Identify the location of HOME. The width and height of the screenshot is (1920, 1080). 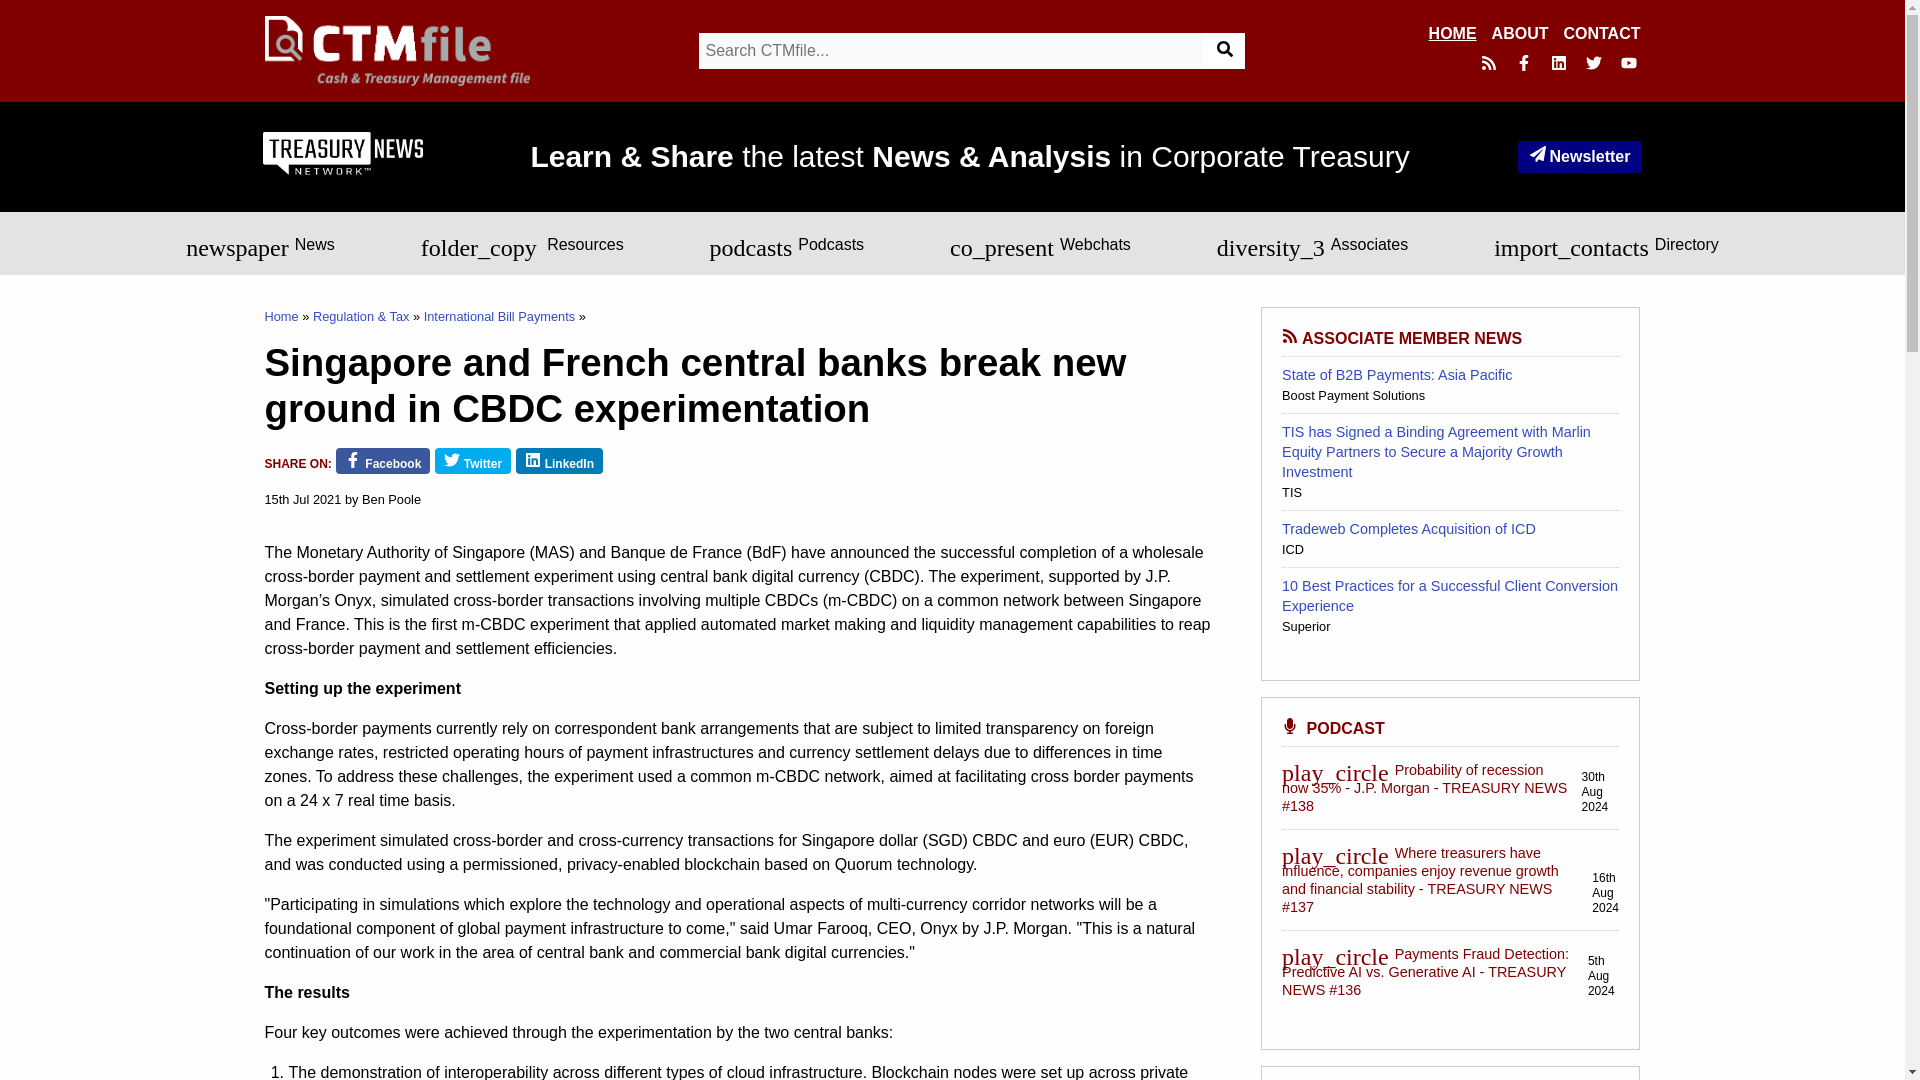
(1452, 34).